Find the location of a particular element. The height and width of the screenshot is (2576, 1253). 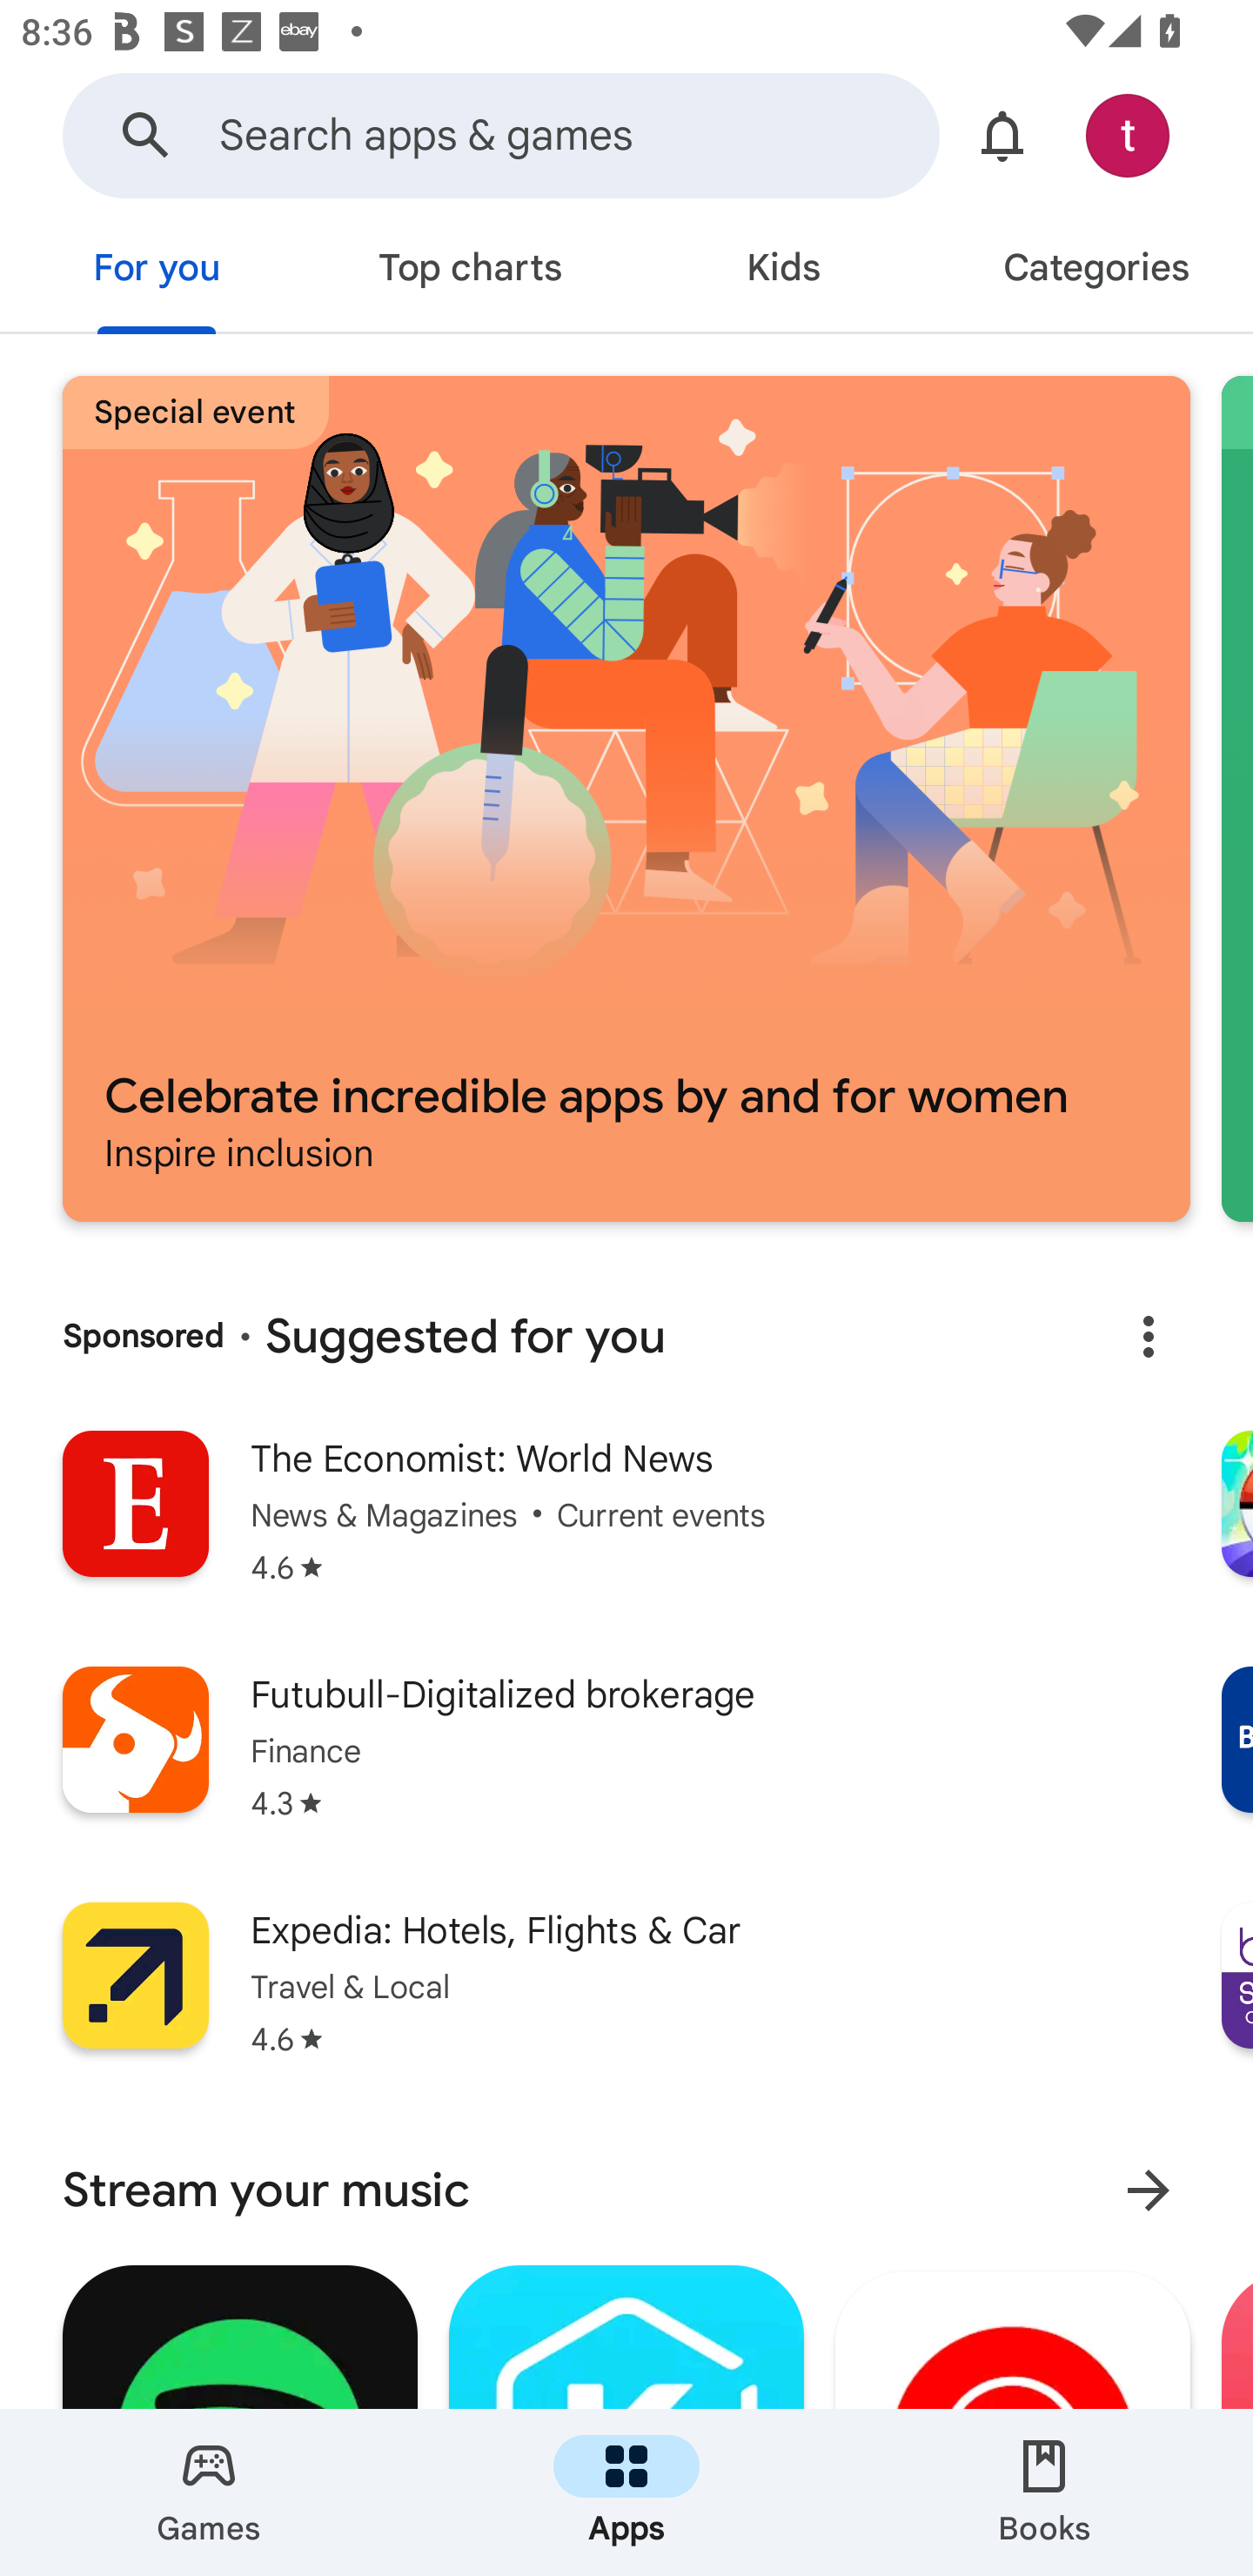

Kids is located at coordinates (783, 272).